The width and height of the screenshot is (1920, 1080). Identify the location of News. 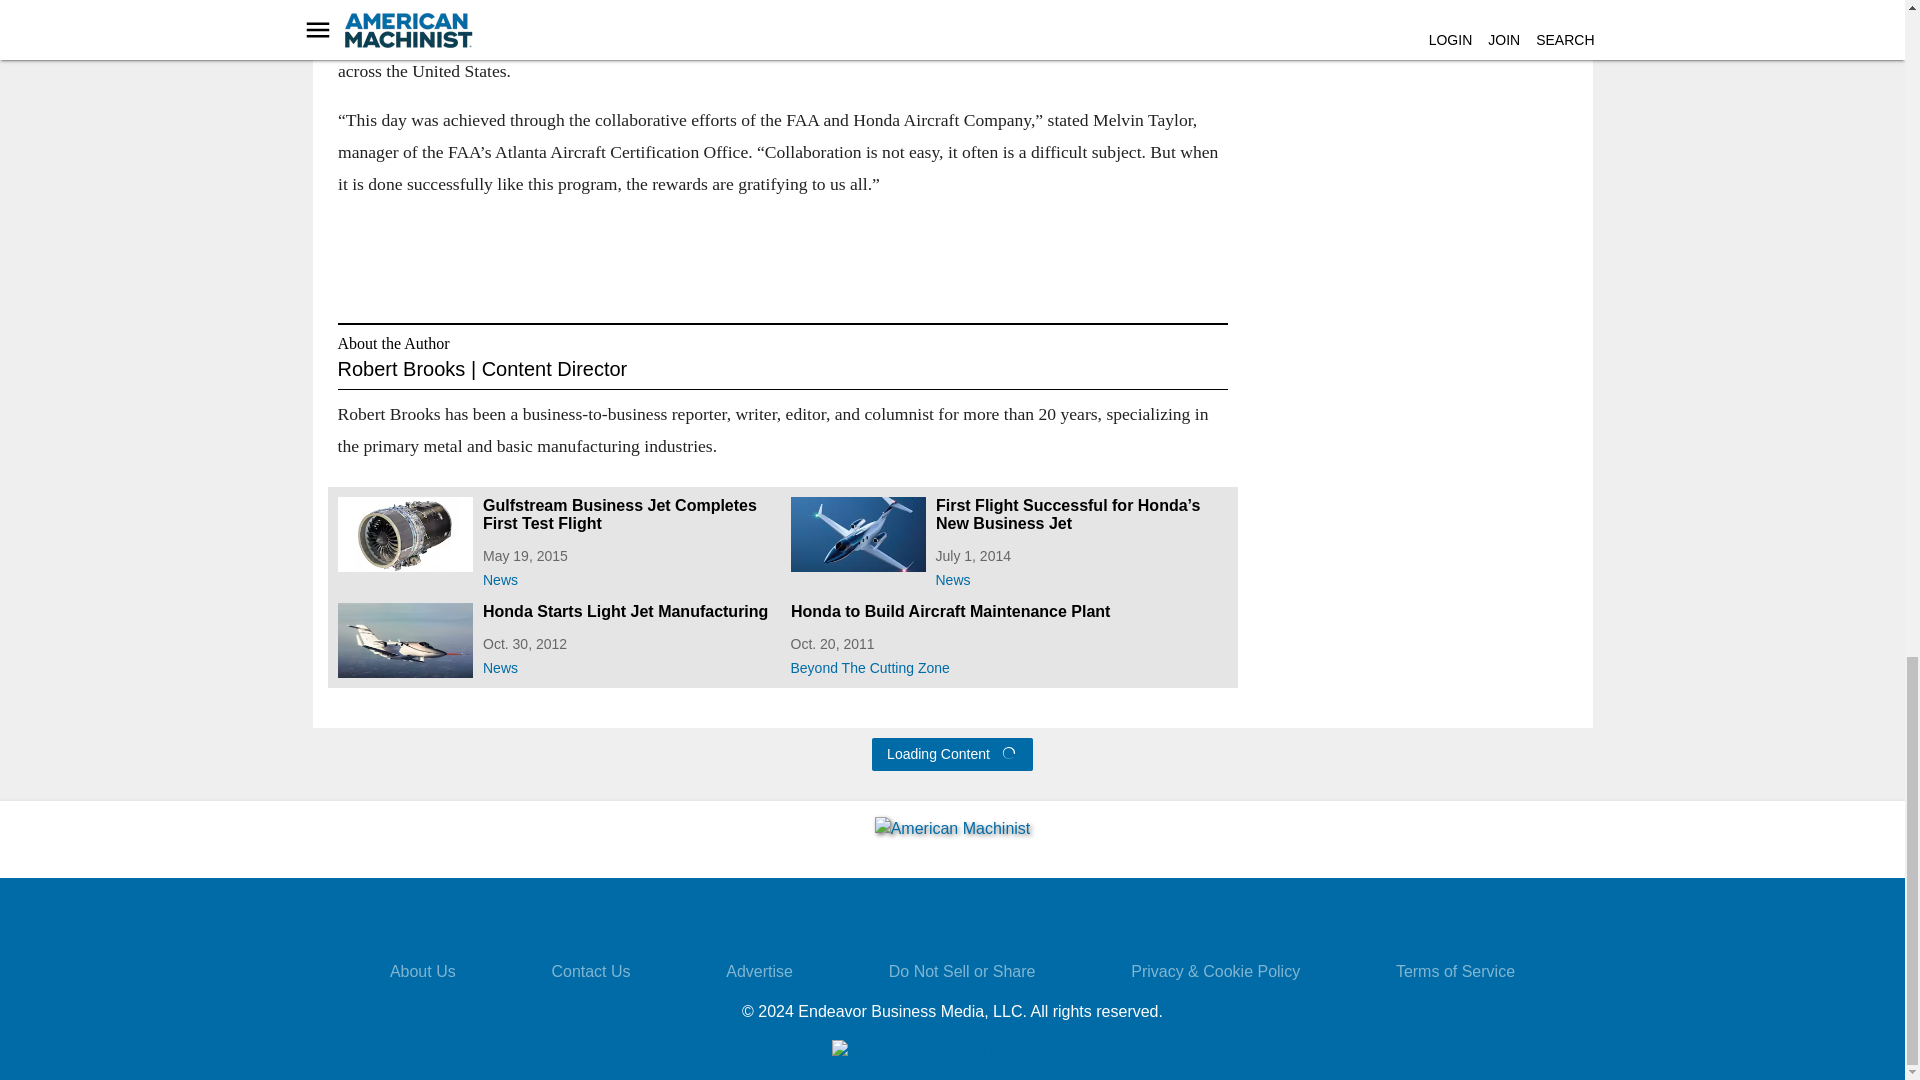
(628, 664).